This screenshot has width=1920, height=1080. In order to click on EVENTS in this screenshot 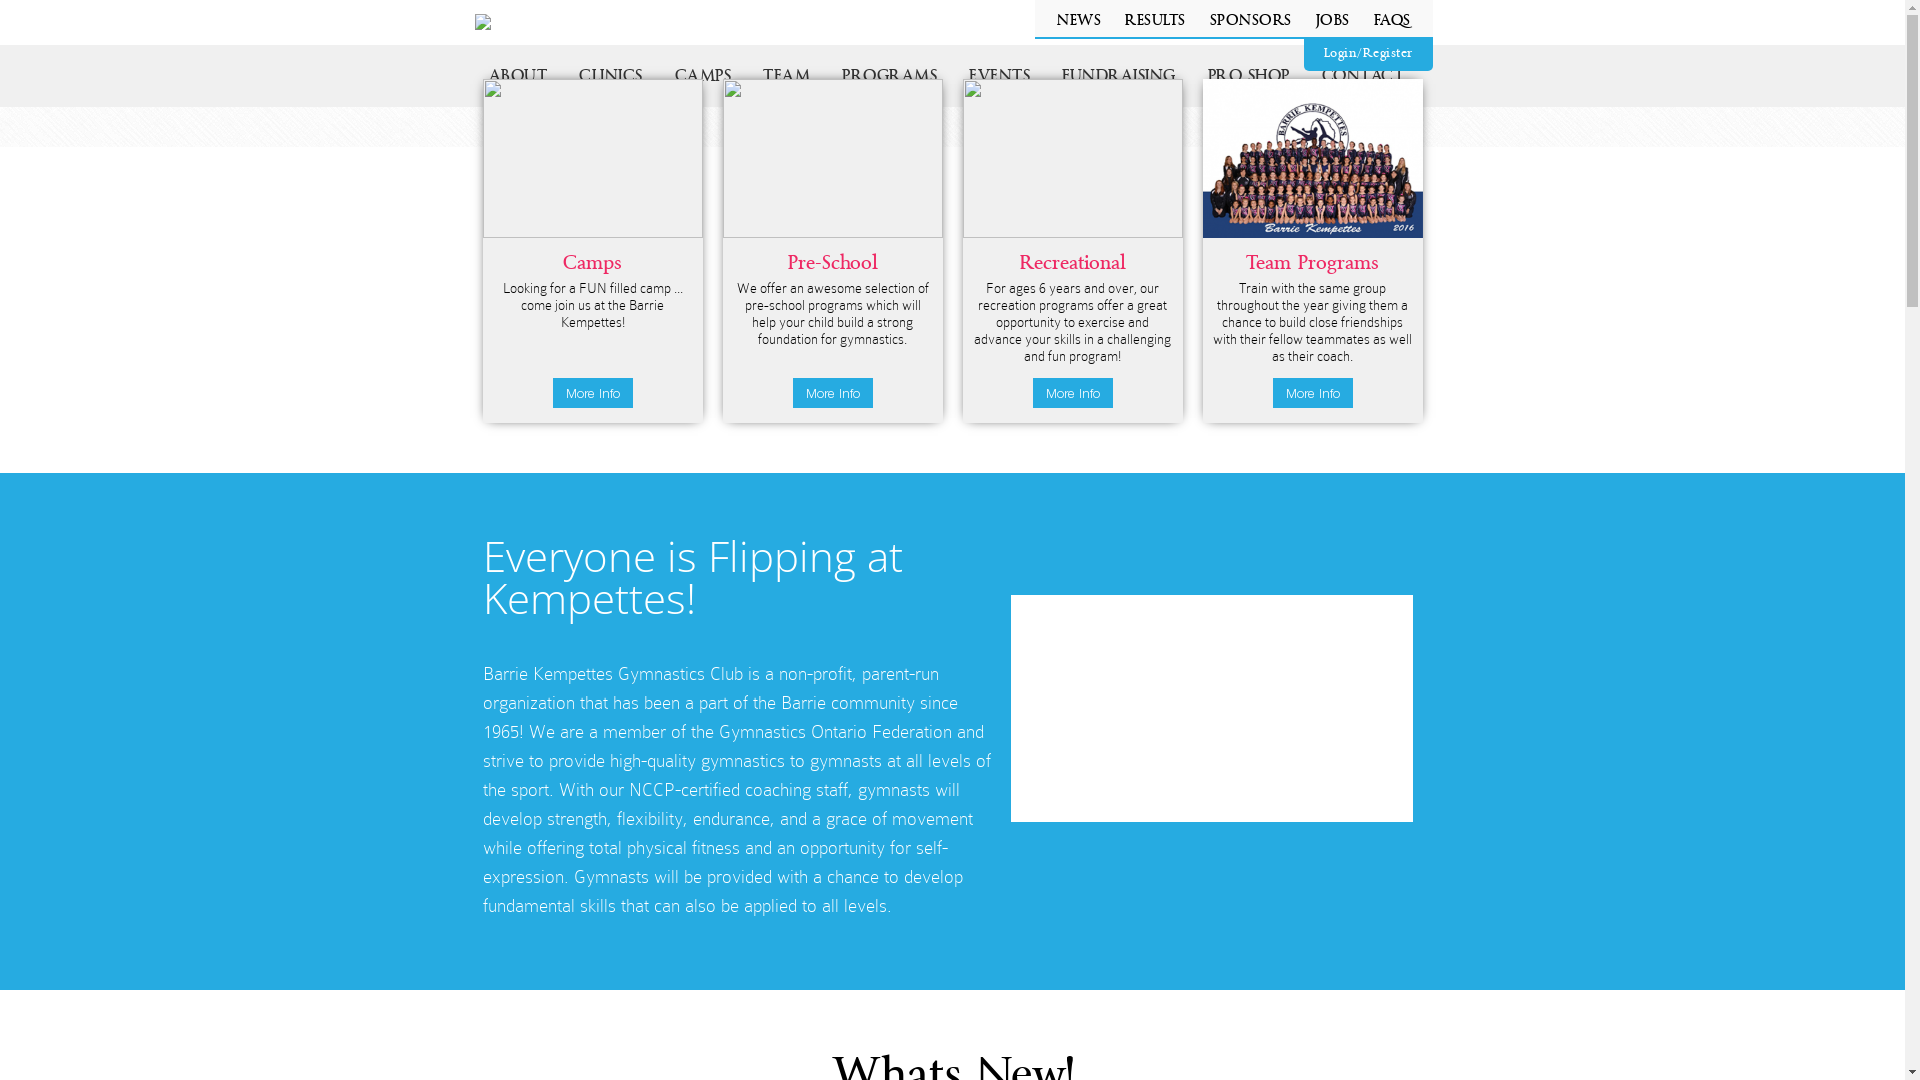, I will do `click(1000, 76)`.